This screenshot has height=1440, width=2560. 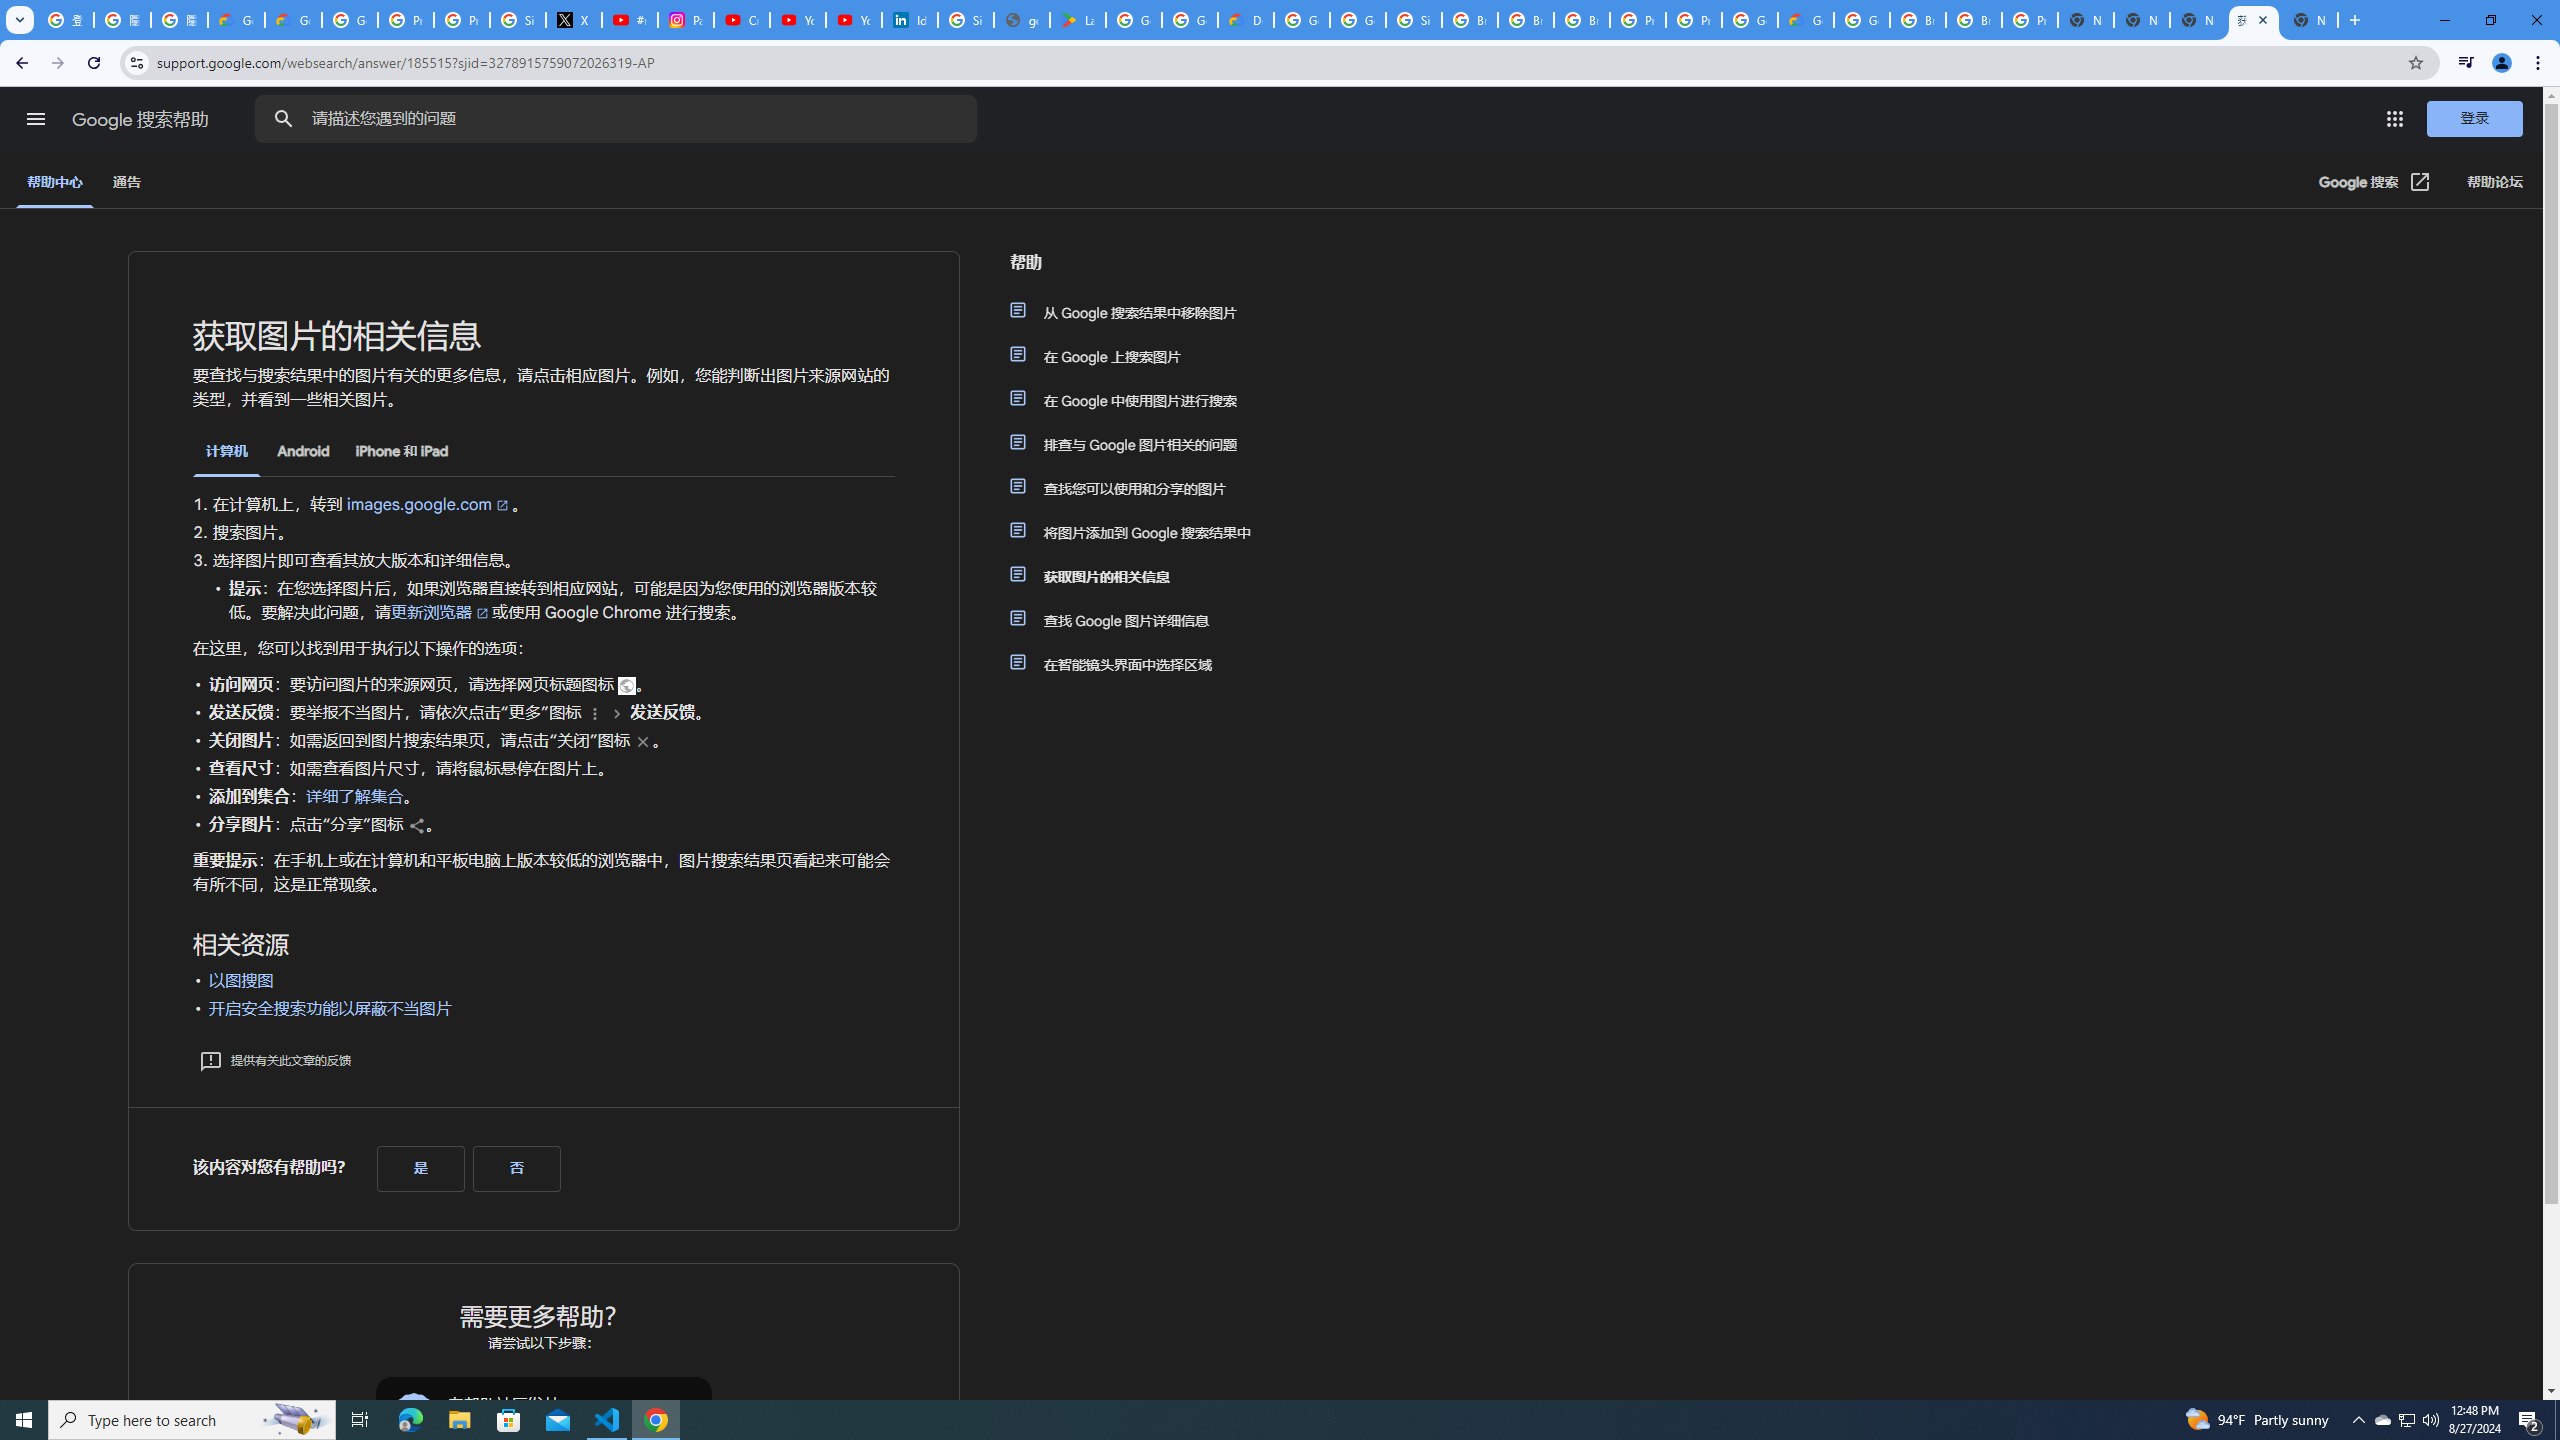 I want to click on X, so click(x=574, y=20).